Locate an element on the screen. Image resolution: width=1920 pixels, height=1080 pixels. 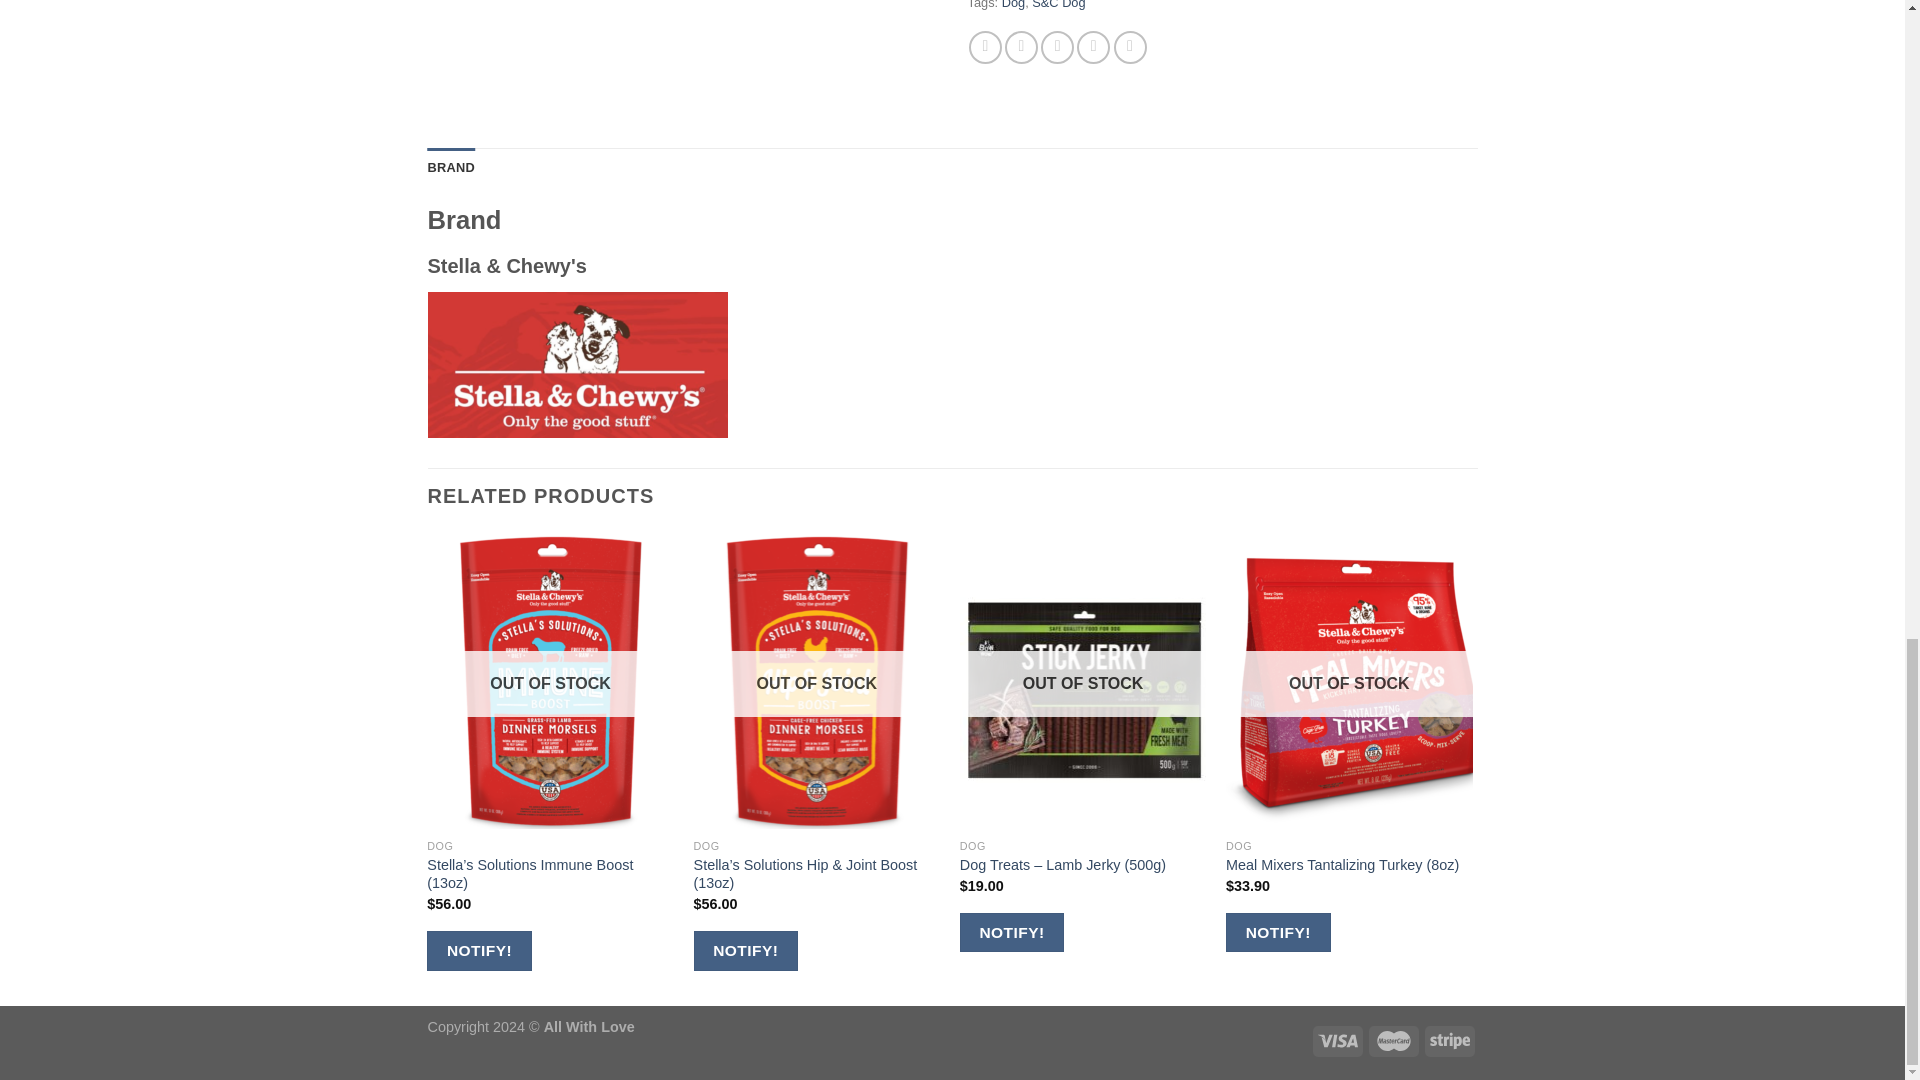
Notify! is located at coordinates (1811, 932).